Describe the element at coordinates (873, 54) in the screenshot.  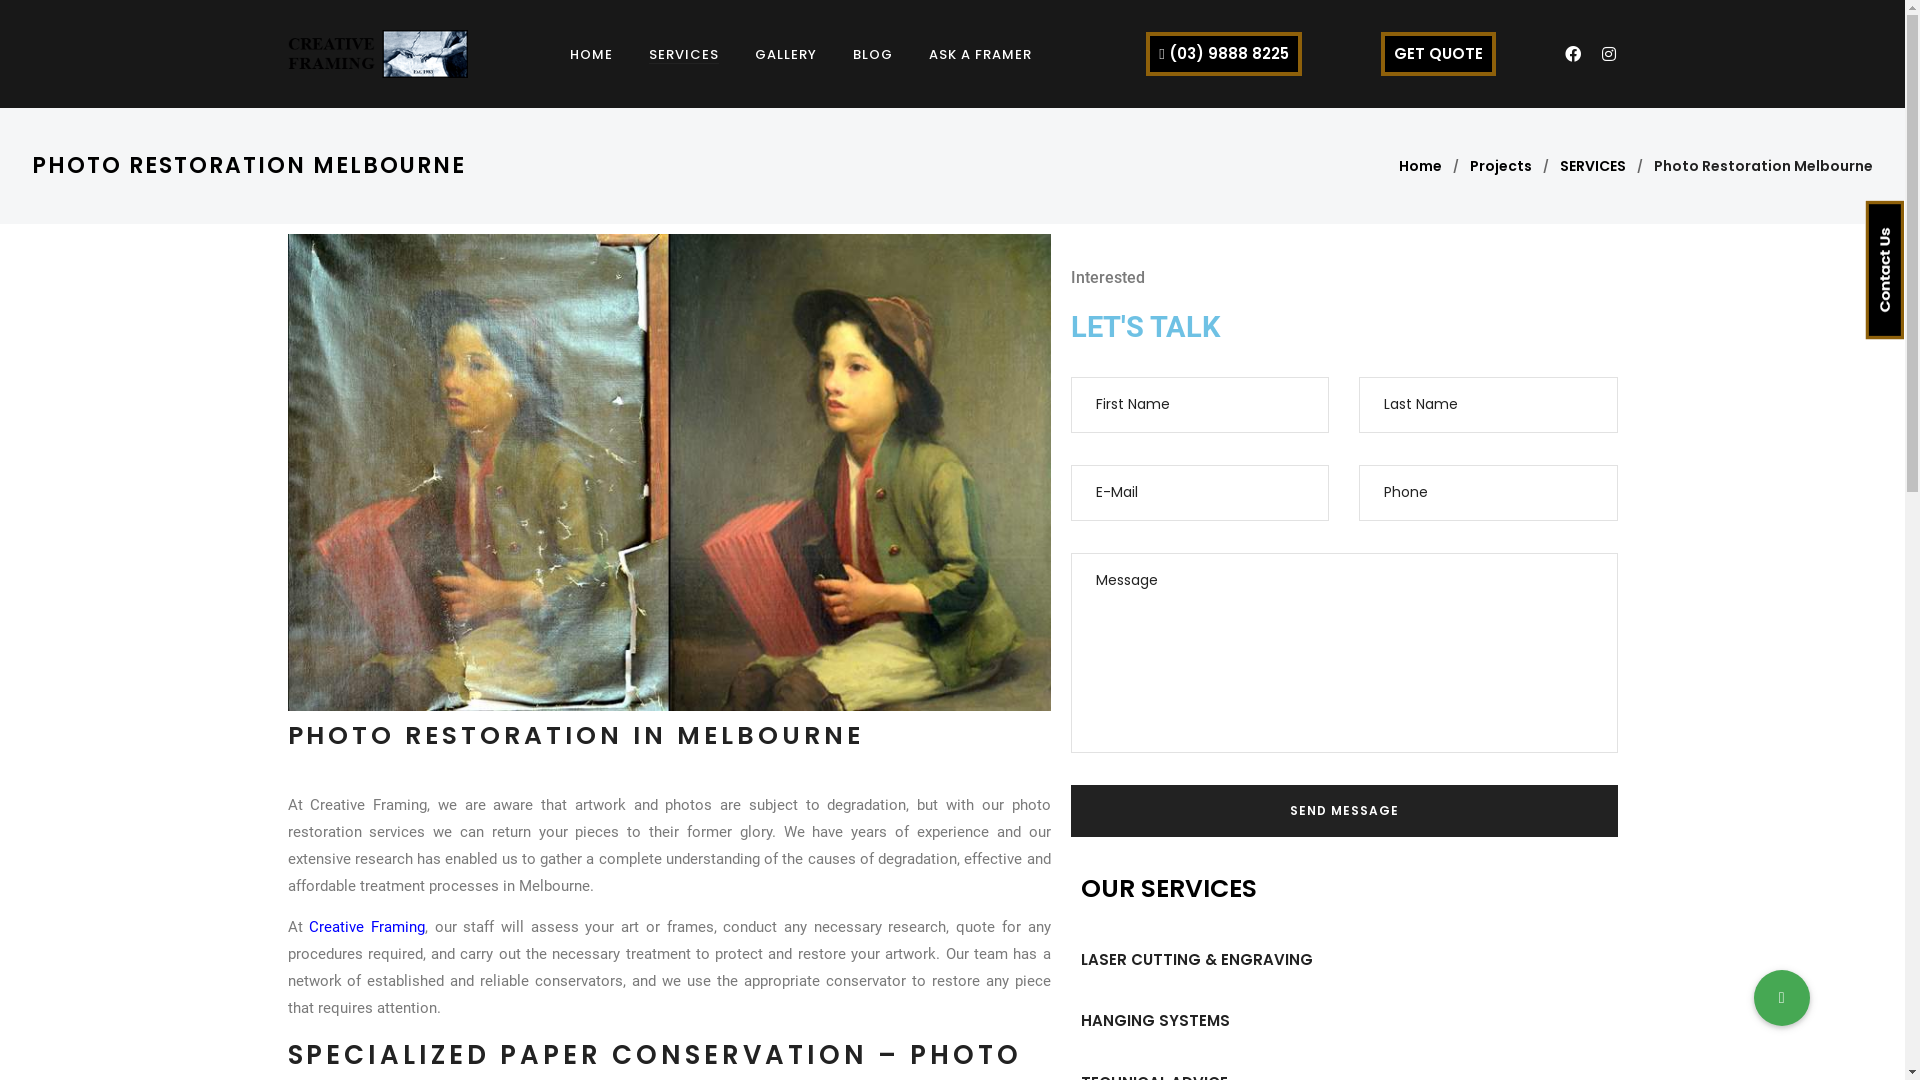
I see `BLOG` at that location.